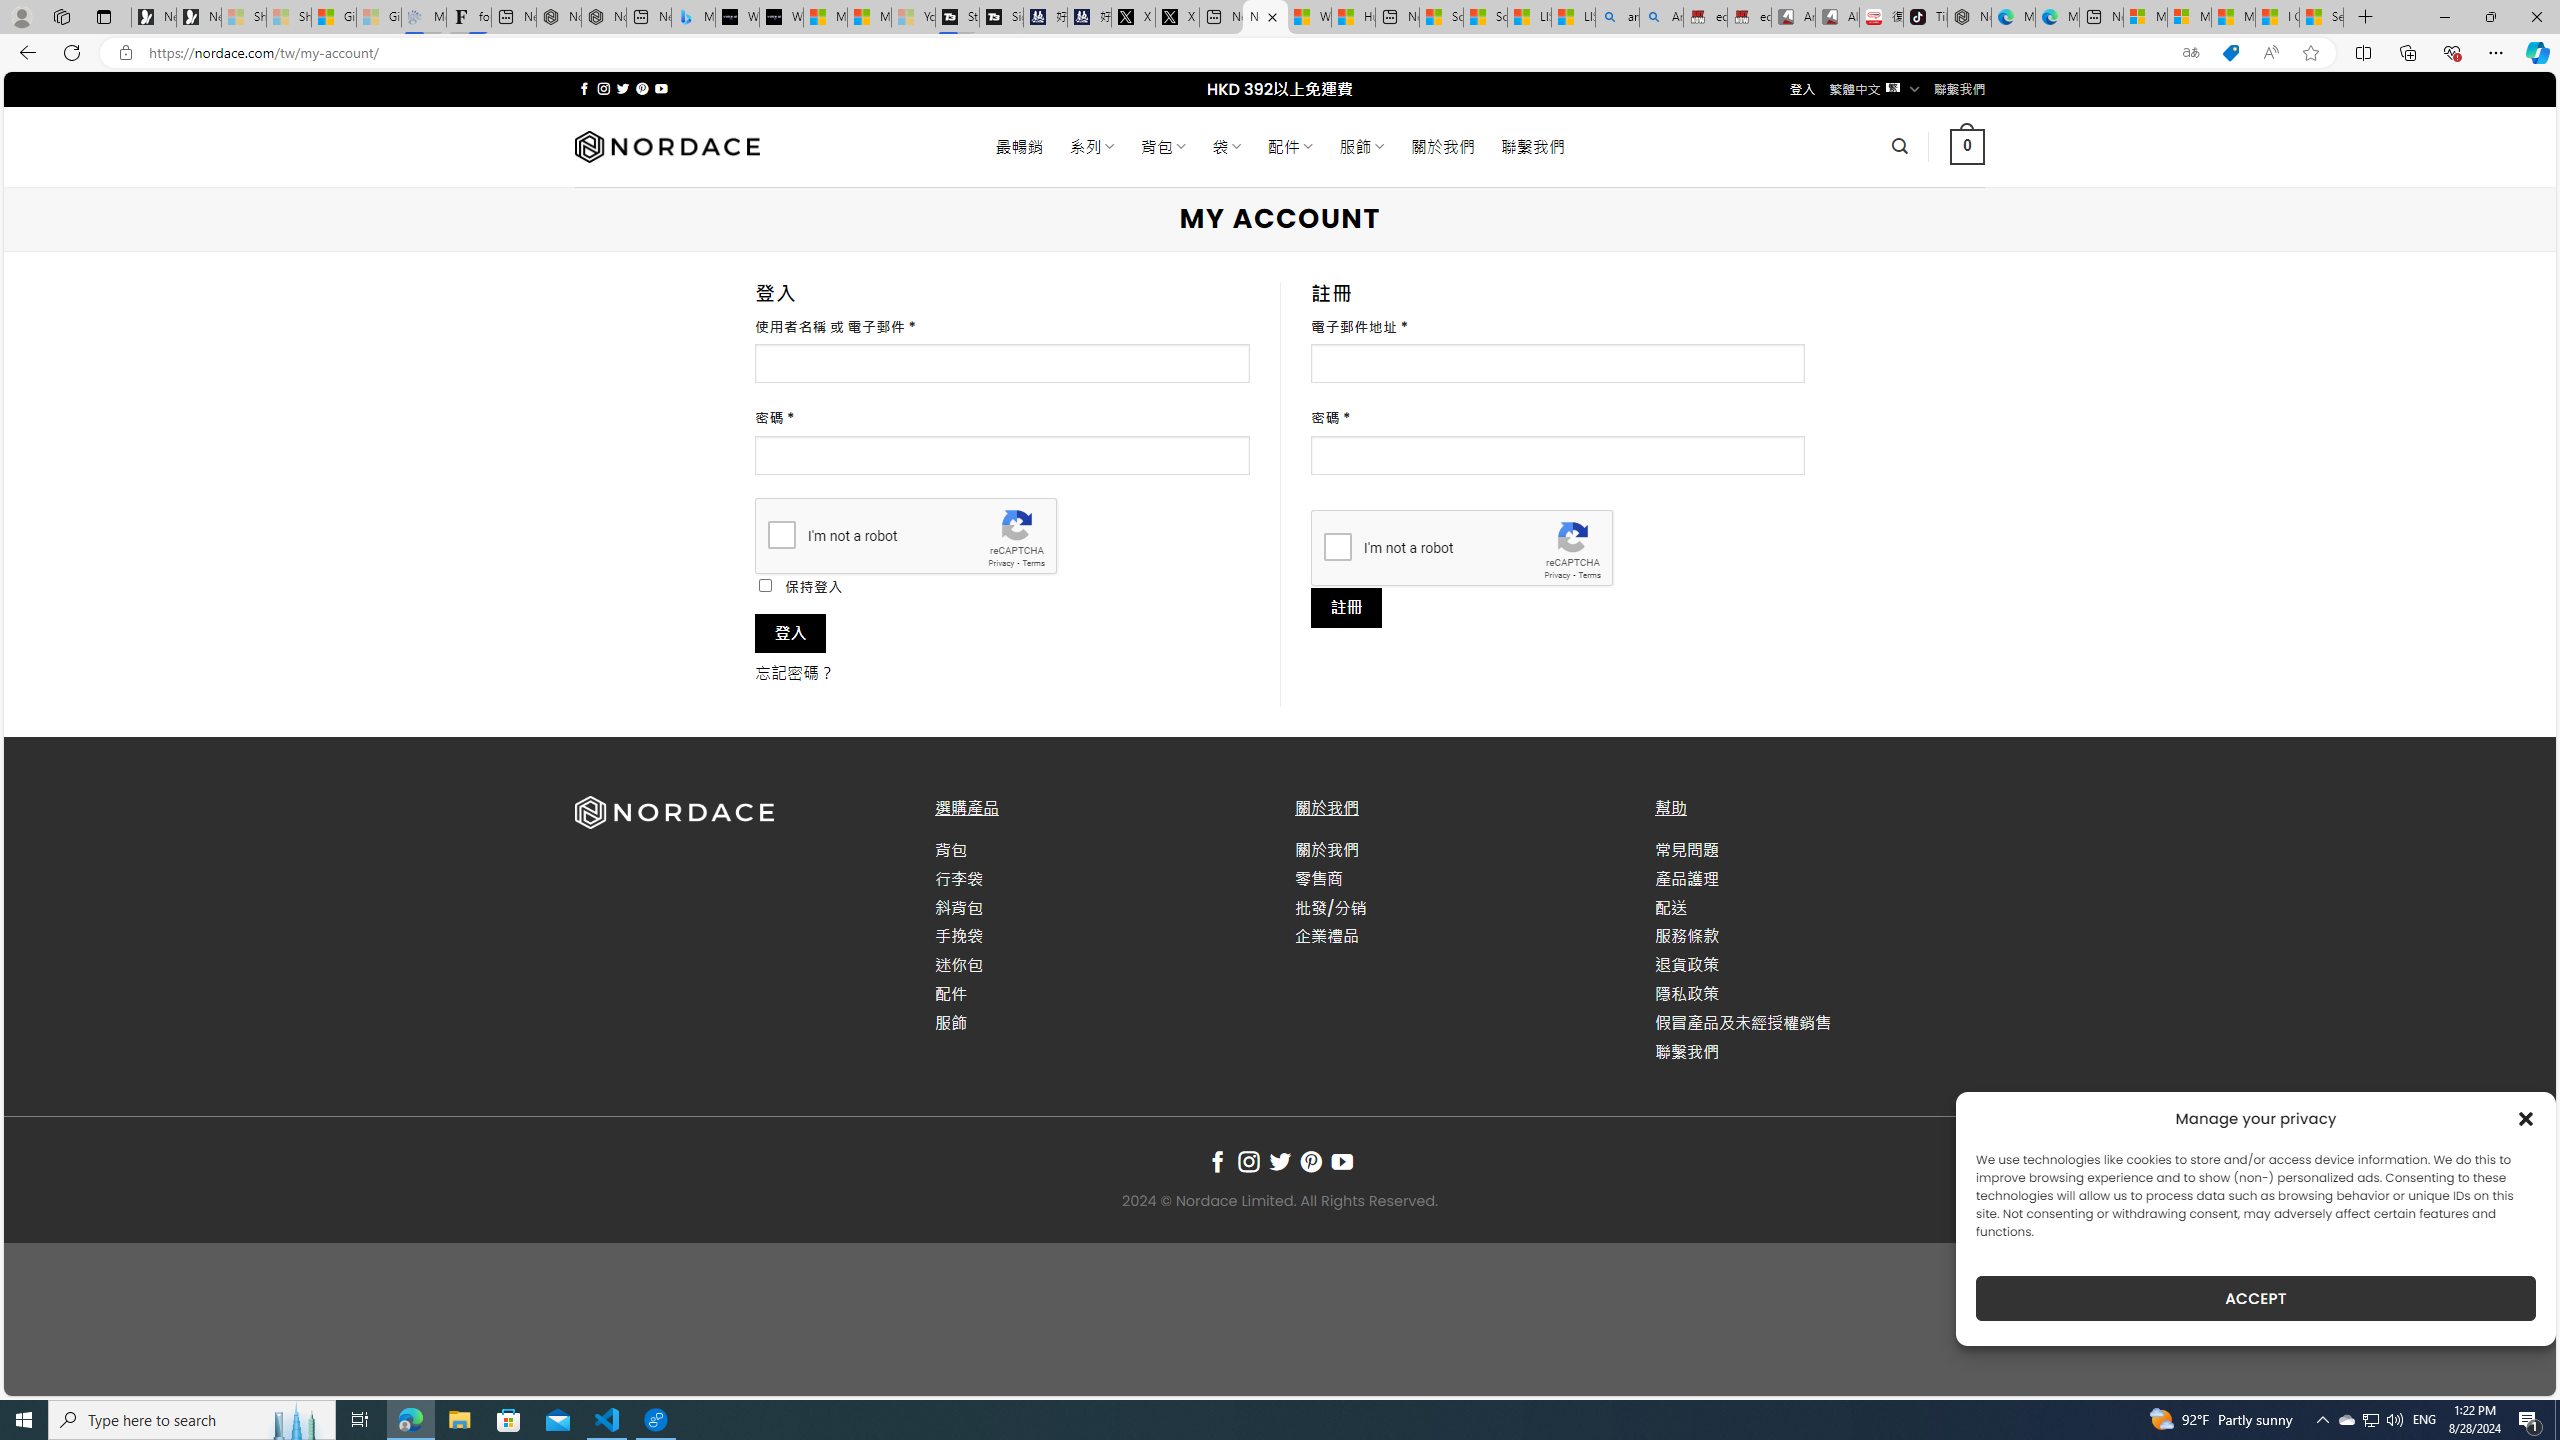 The width and height of the screenshot is (2560, 1440). Describe the element at coordinates (1342, 1162) in the screenshot. I see `Follow on YouTube` at that location.